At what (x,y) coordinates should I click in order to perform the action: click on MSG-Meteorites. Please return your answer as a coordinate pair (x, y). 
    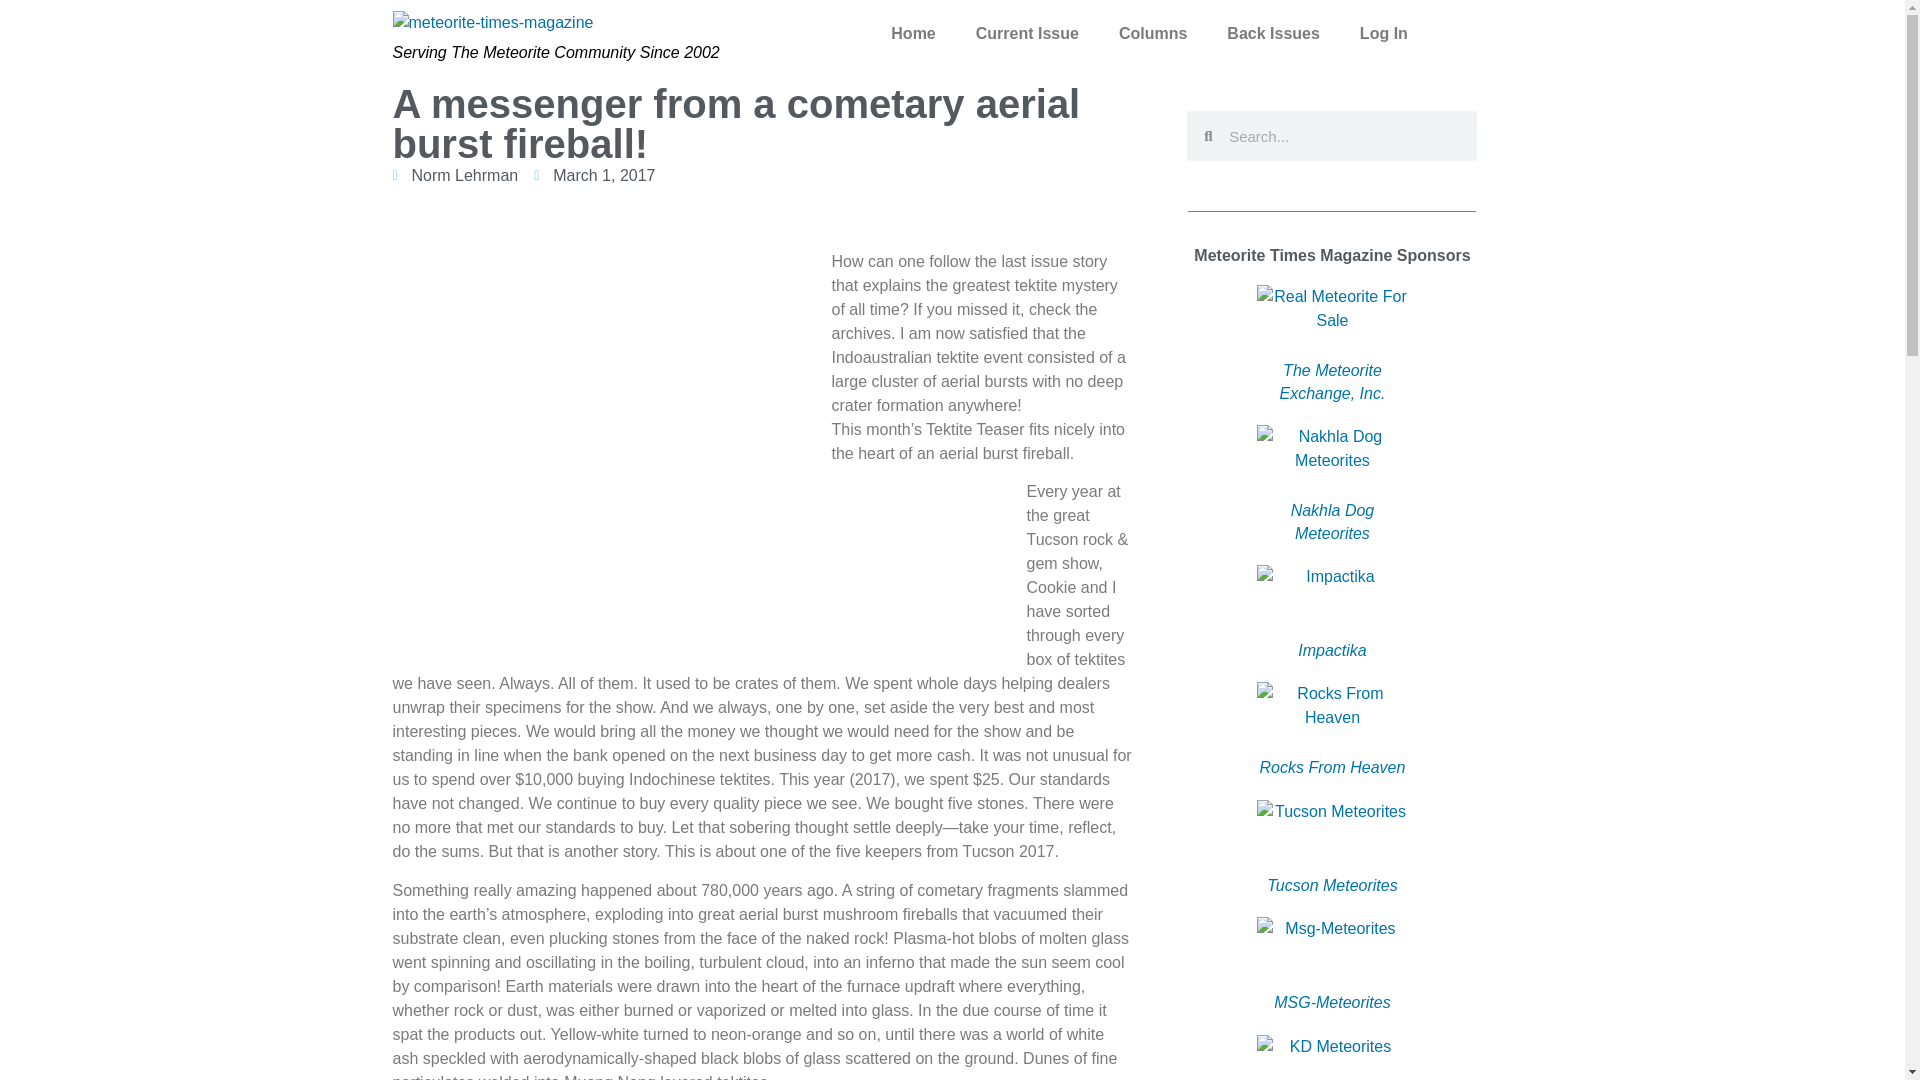
    Looking at the image, I should click on (1332, 1002).